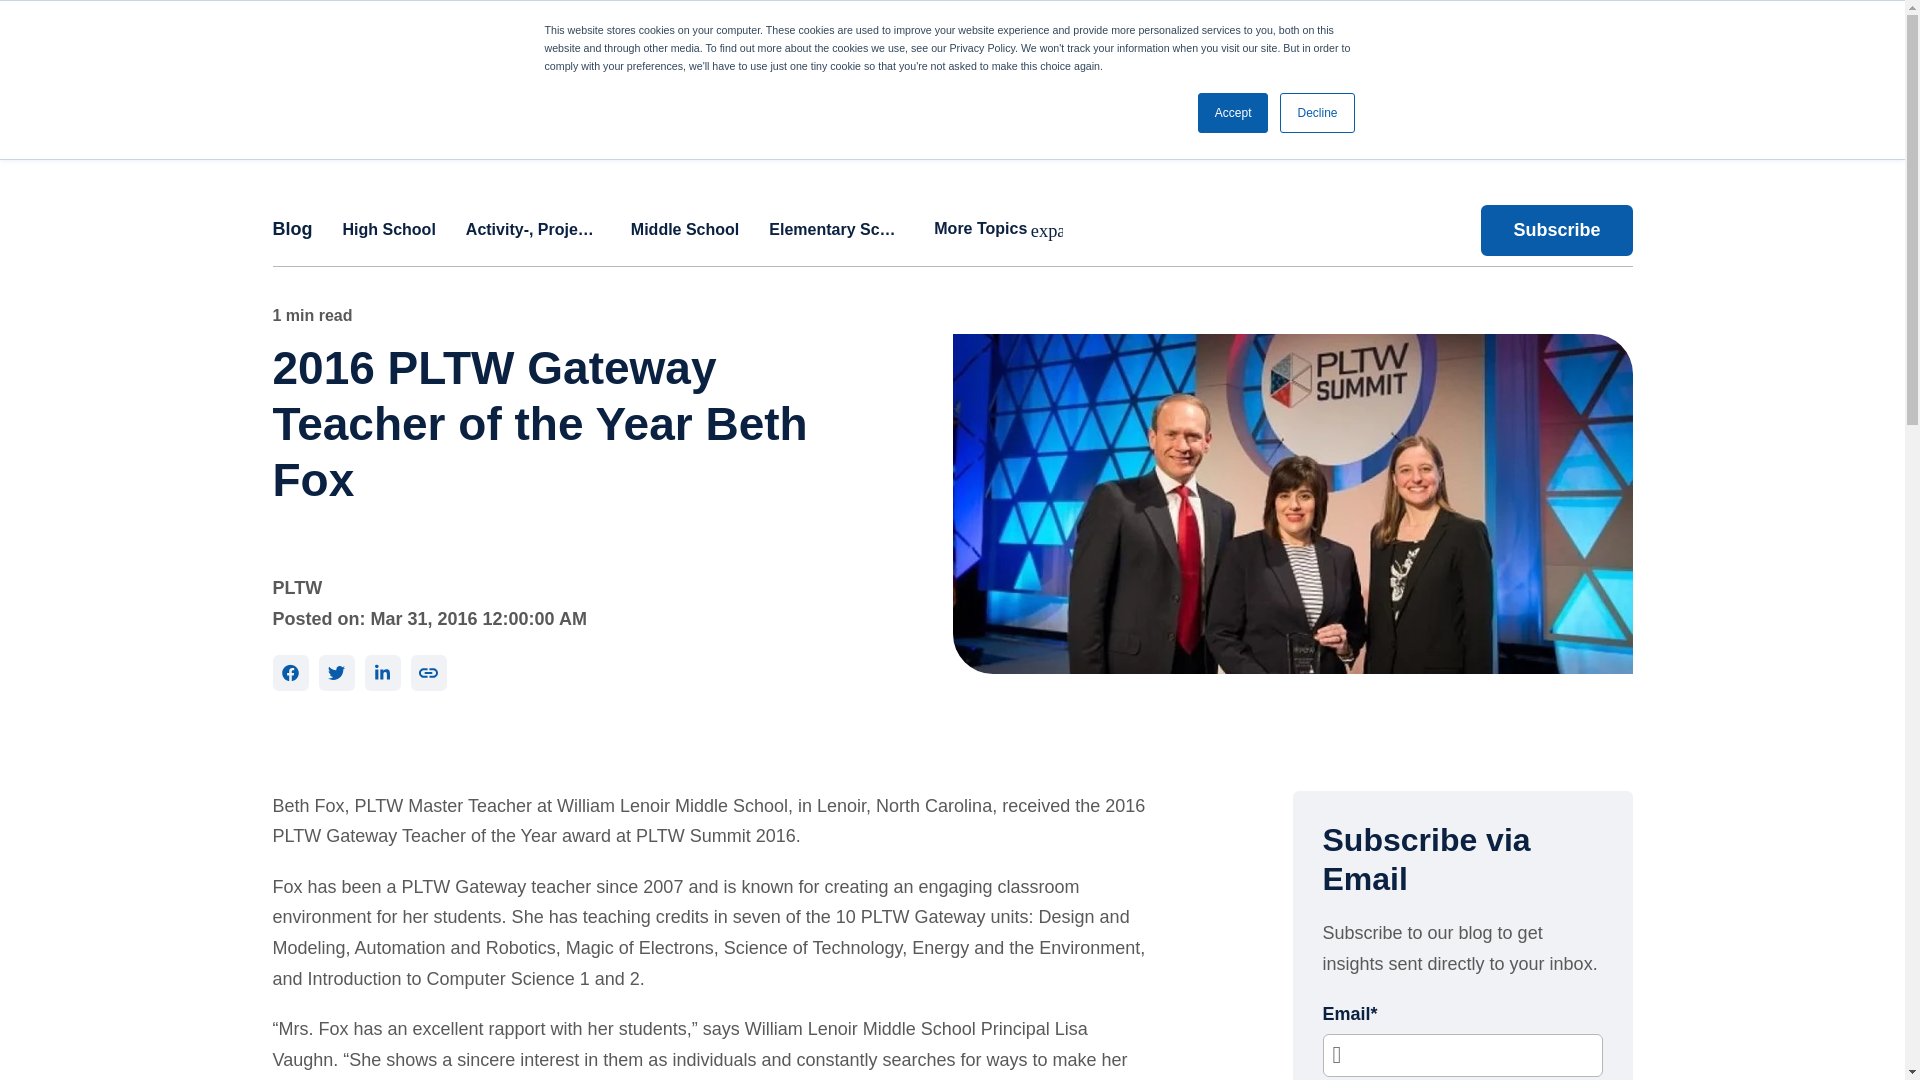 The width and height of the screenshot is (1920, 1080). Describe the element at coordinates (1316, 112) in the screenshot. I see `Decline` at that location.